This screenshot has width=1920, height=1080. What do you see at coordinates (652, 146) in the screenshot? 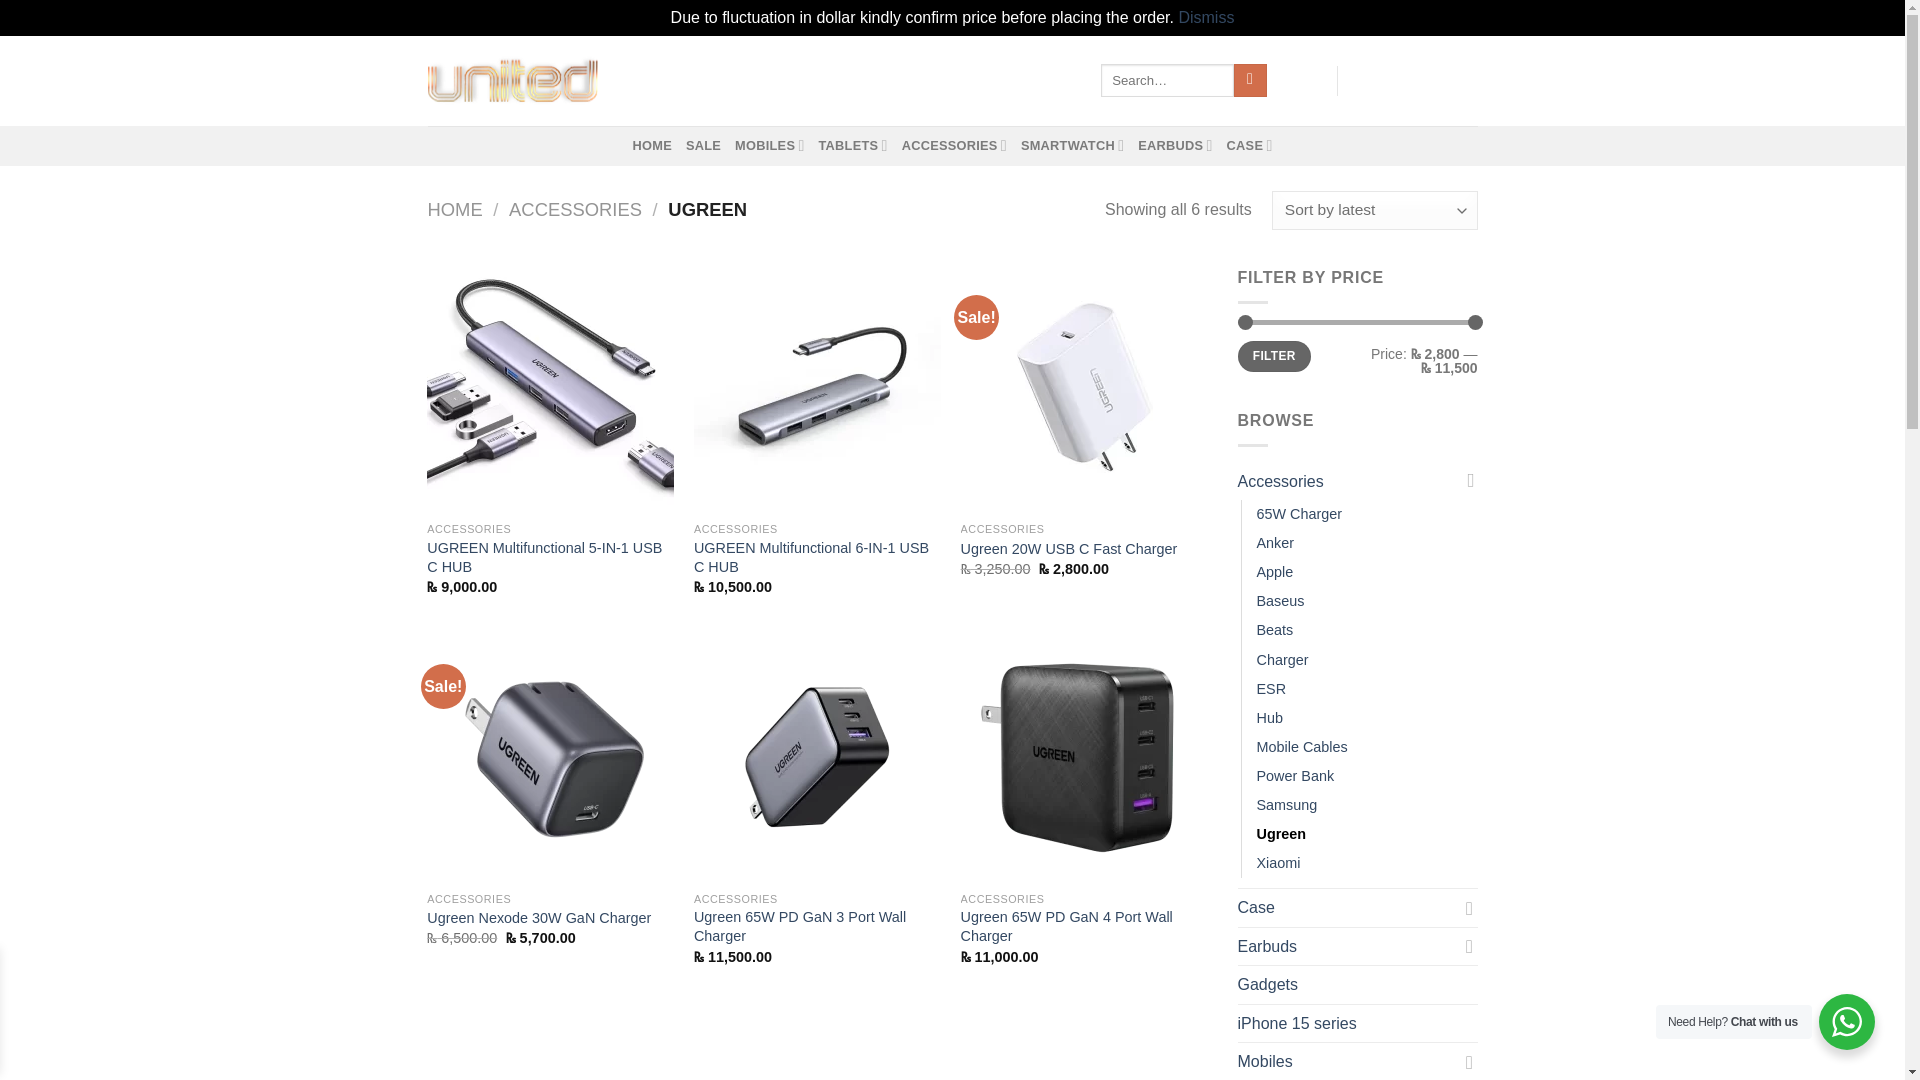
I see `HOME` at bounding box center [652, 146].